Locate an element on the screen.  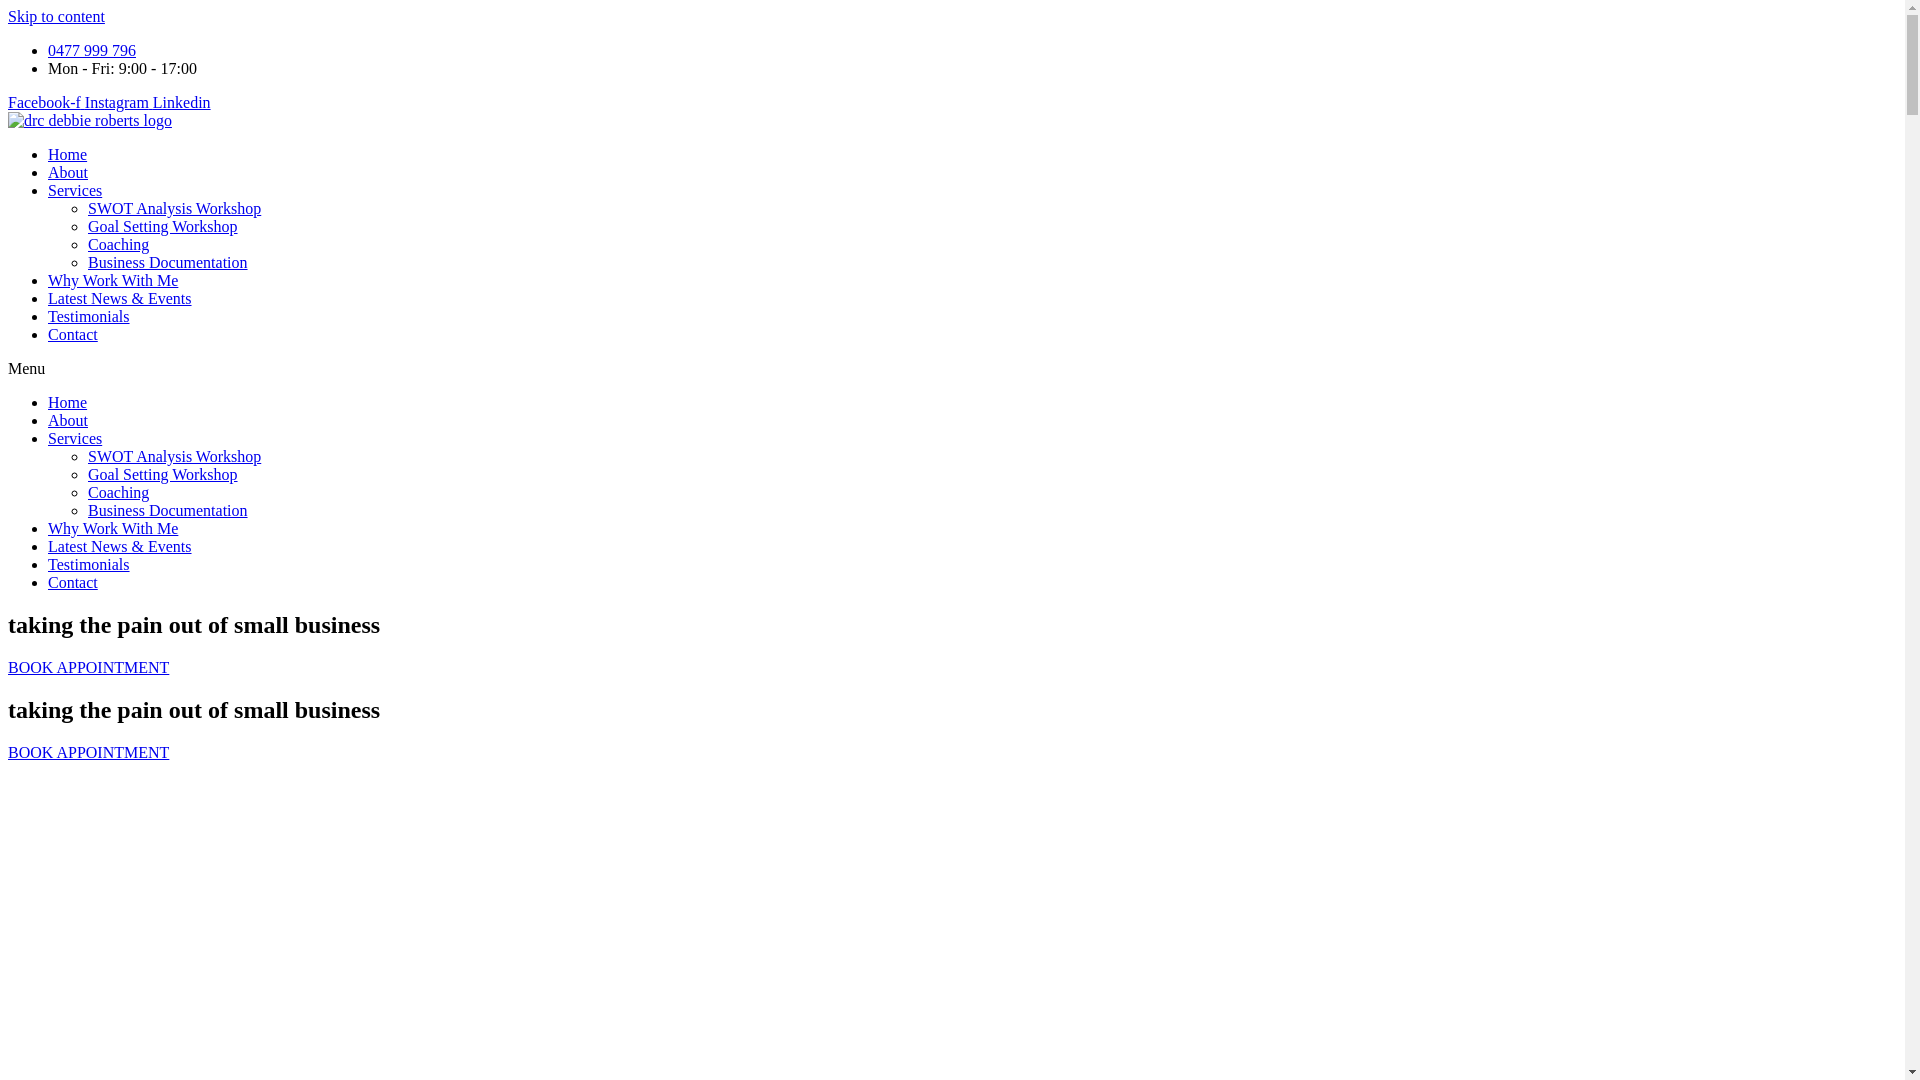
SWOT Analysis Workshop is located at coordinates (174, 208).